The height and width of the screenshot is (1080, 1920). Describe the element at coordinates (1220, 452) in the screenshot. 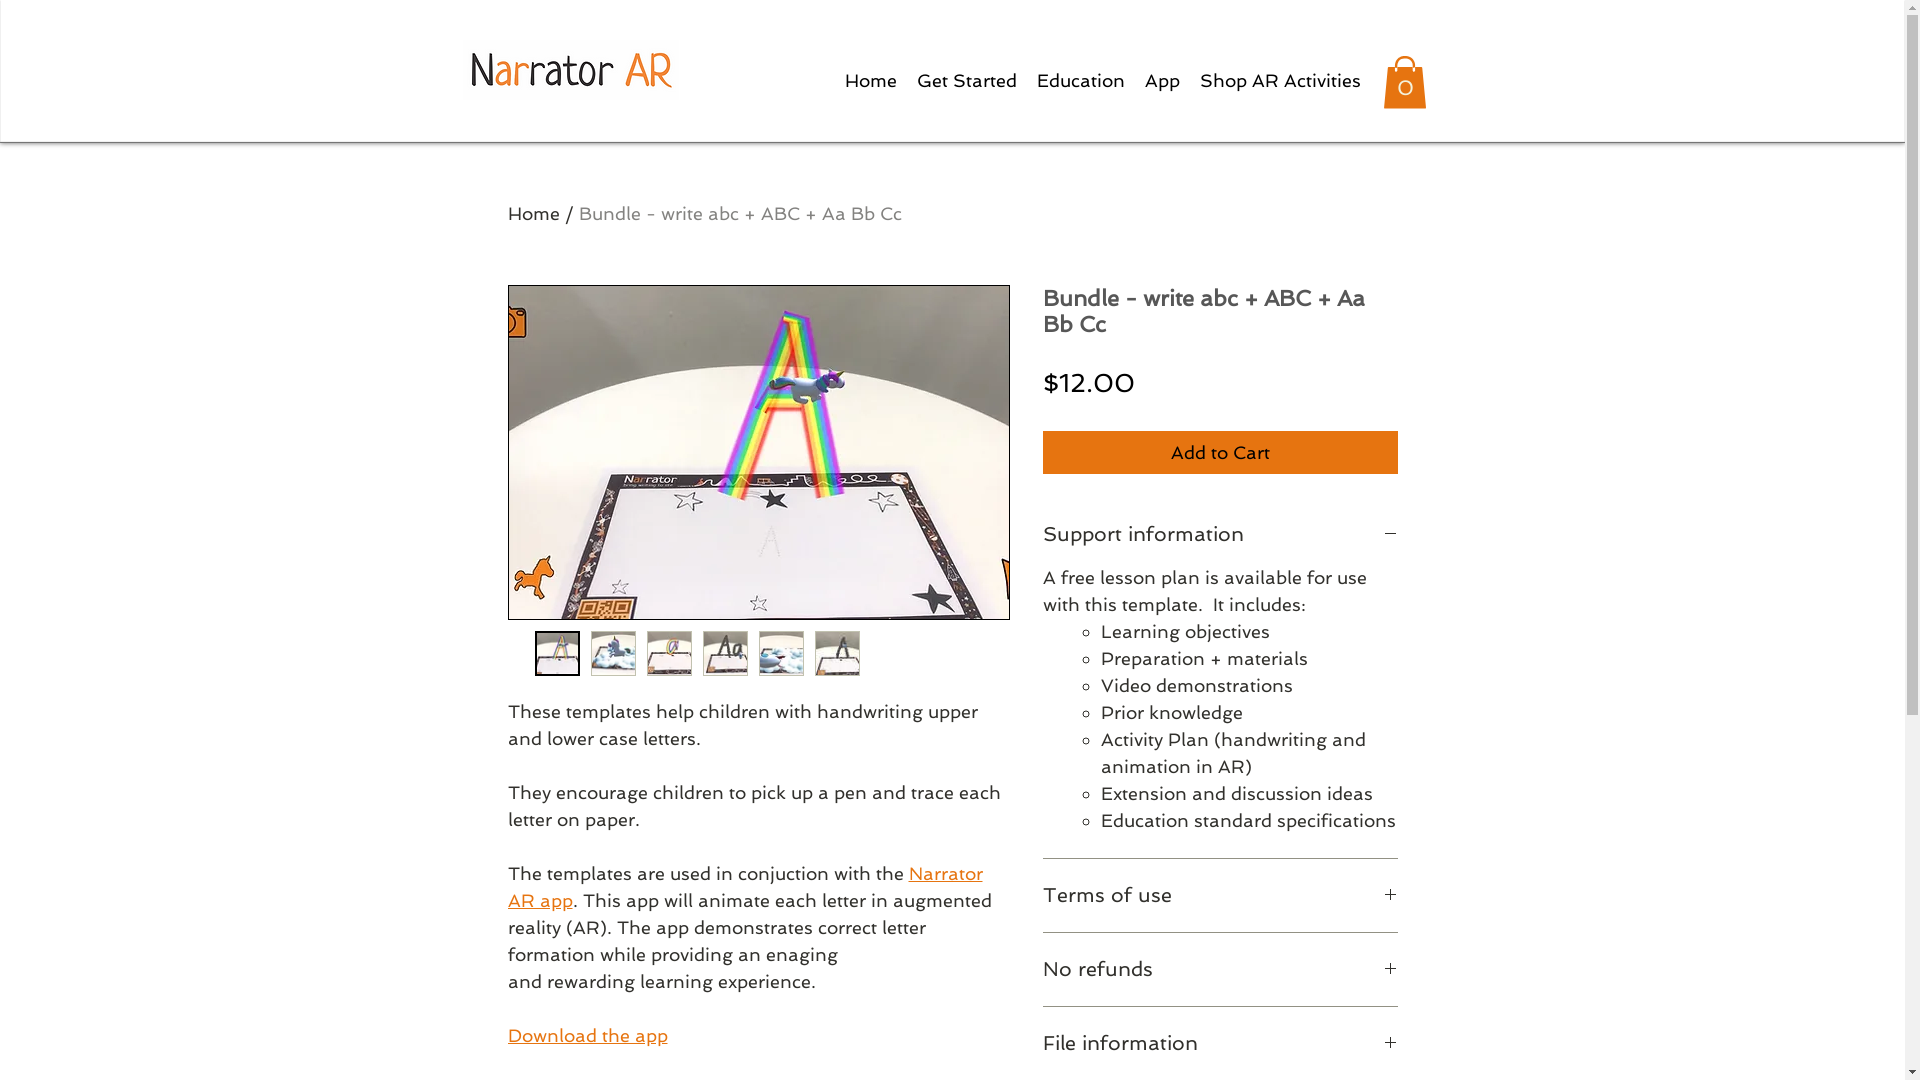

I see `Add to Cart` at that location.